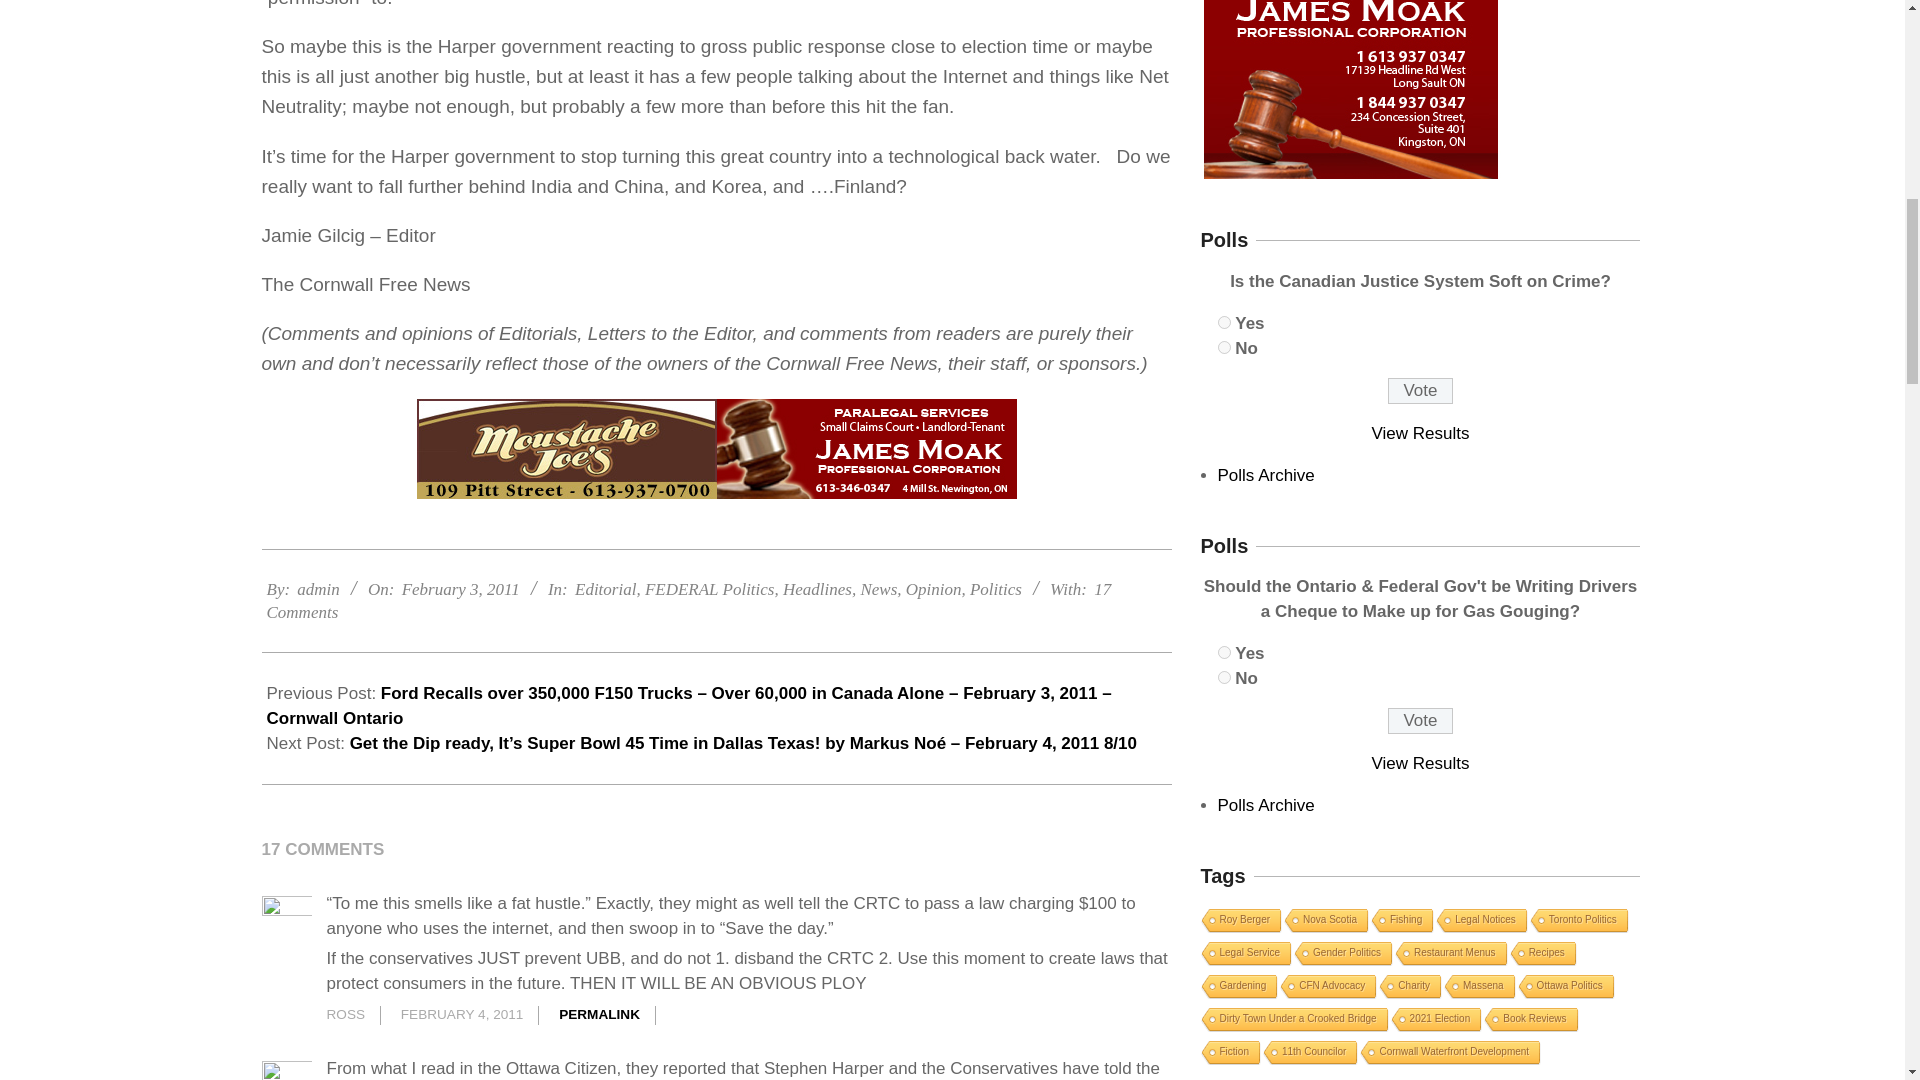 The image size is (1920, 1080). What do you see at coordinates (460, 589) in the screenshot?
I see `Thursday, February 3, 2011, 8:00 pm` at bounding box center [460, 589].